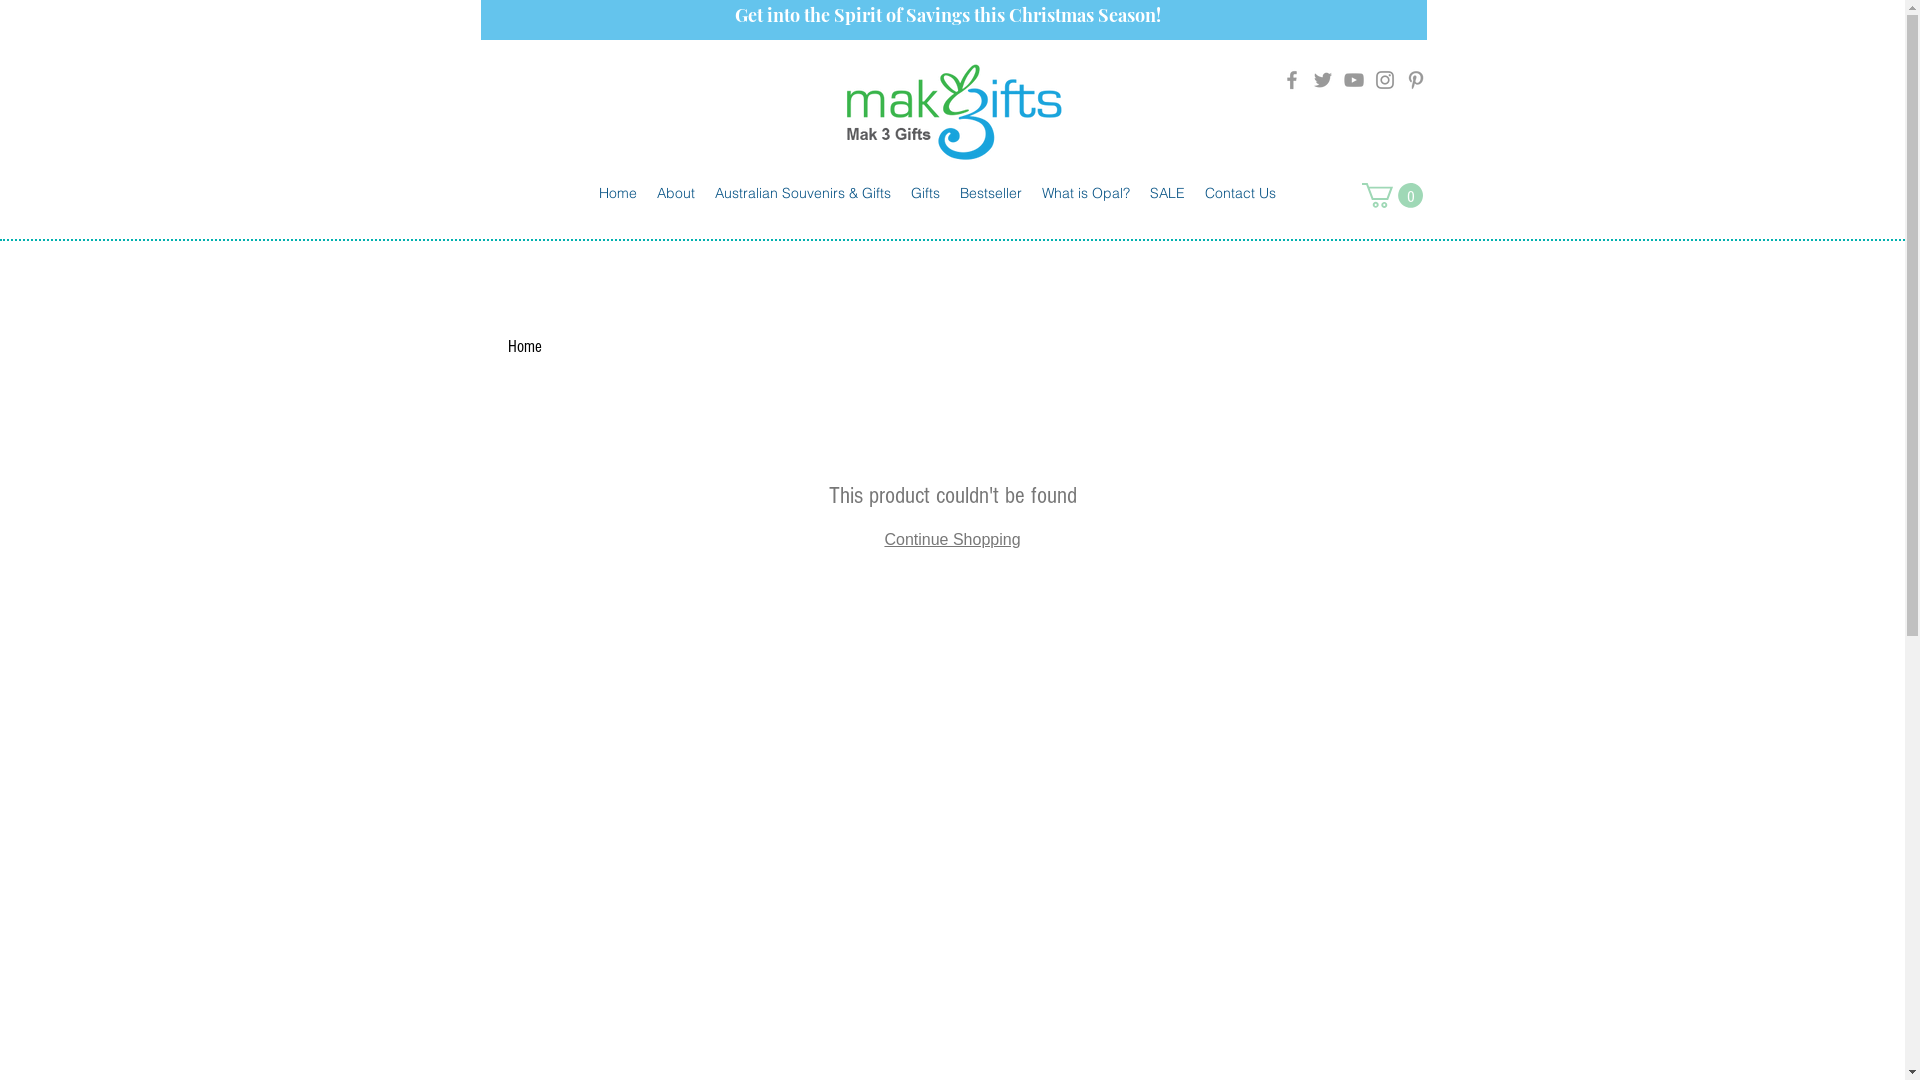 This screenshot has height=1080, width=1920. I want to click on 0, so click(1392, 196).